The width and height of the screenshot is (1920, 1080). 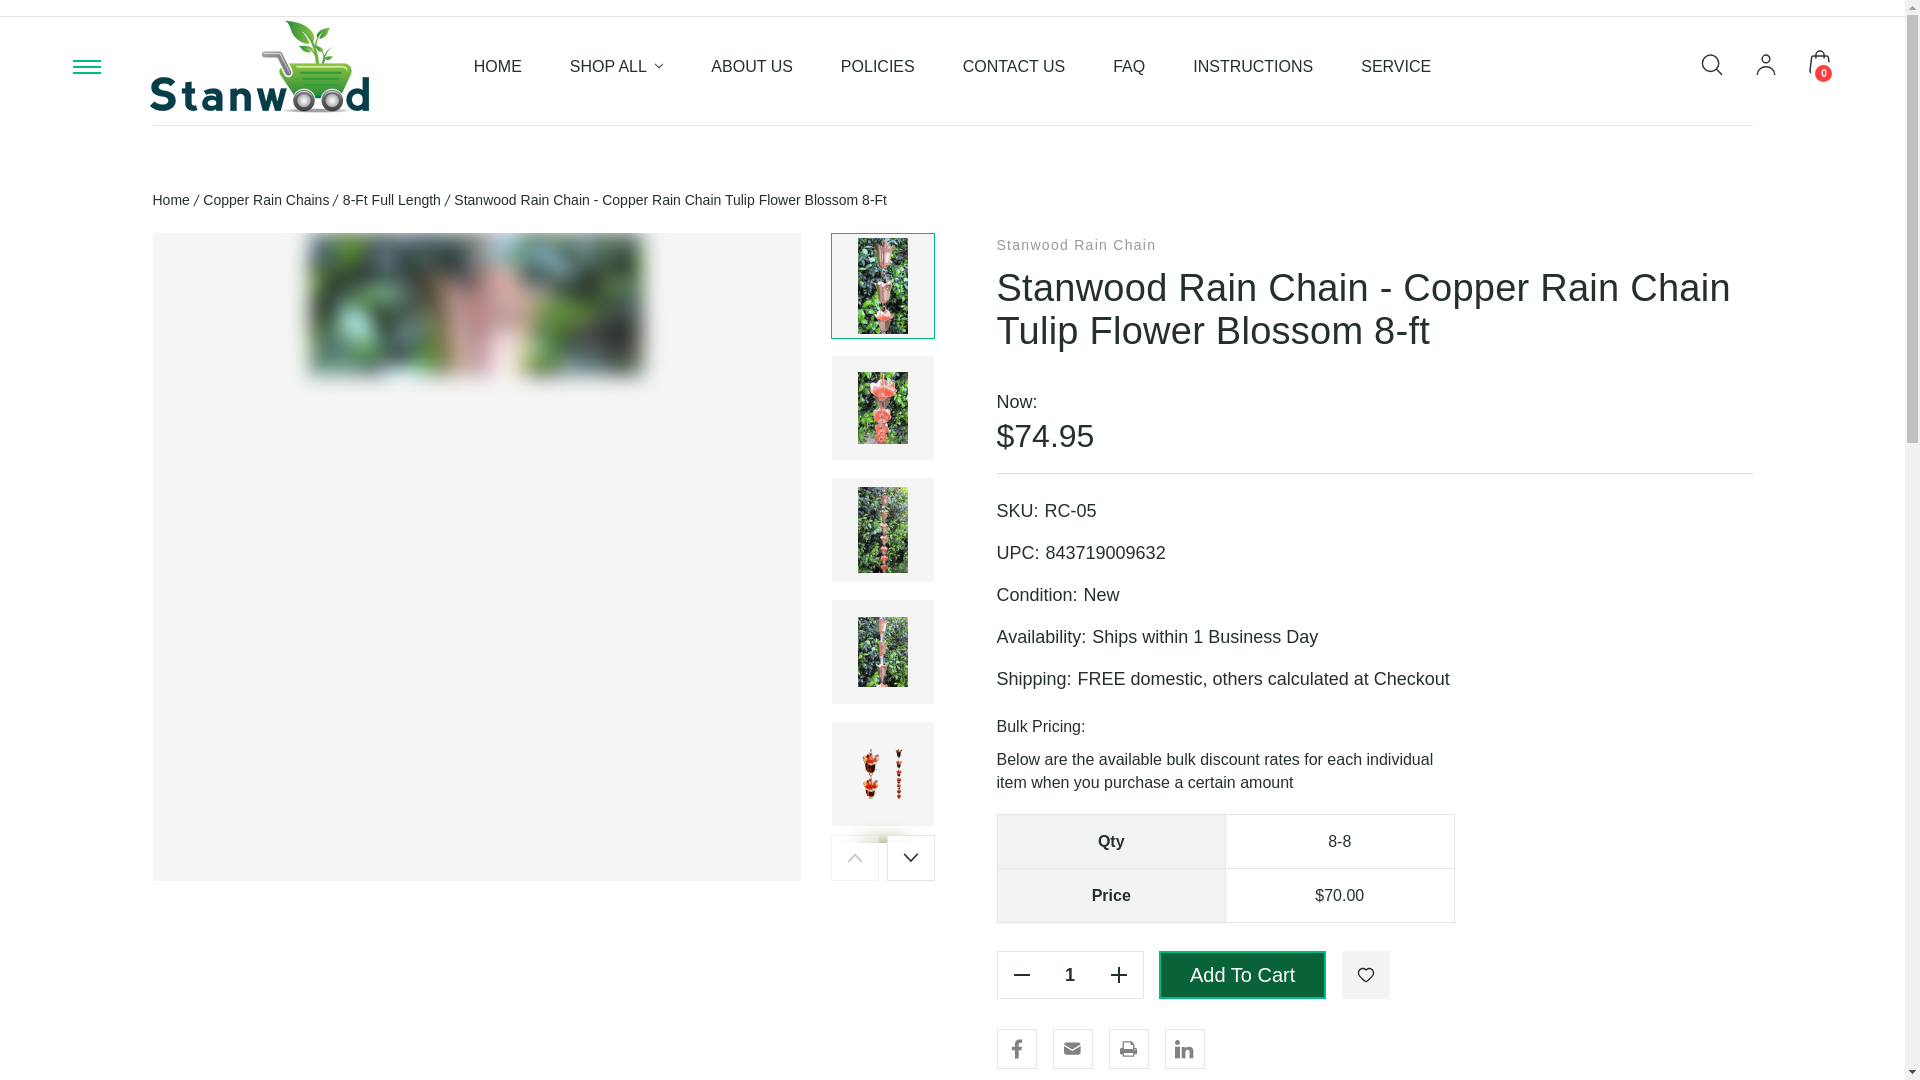 What do you see at coordinates (1070, 975) in the screenshot?
I see `1` at bounding box center [1070, 975].